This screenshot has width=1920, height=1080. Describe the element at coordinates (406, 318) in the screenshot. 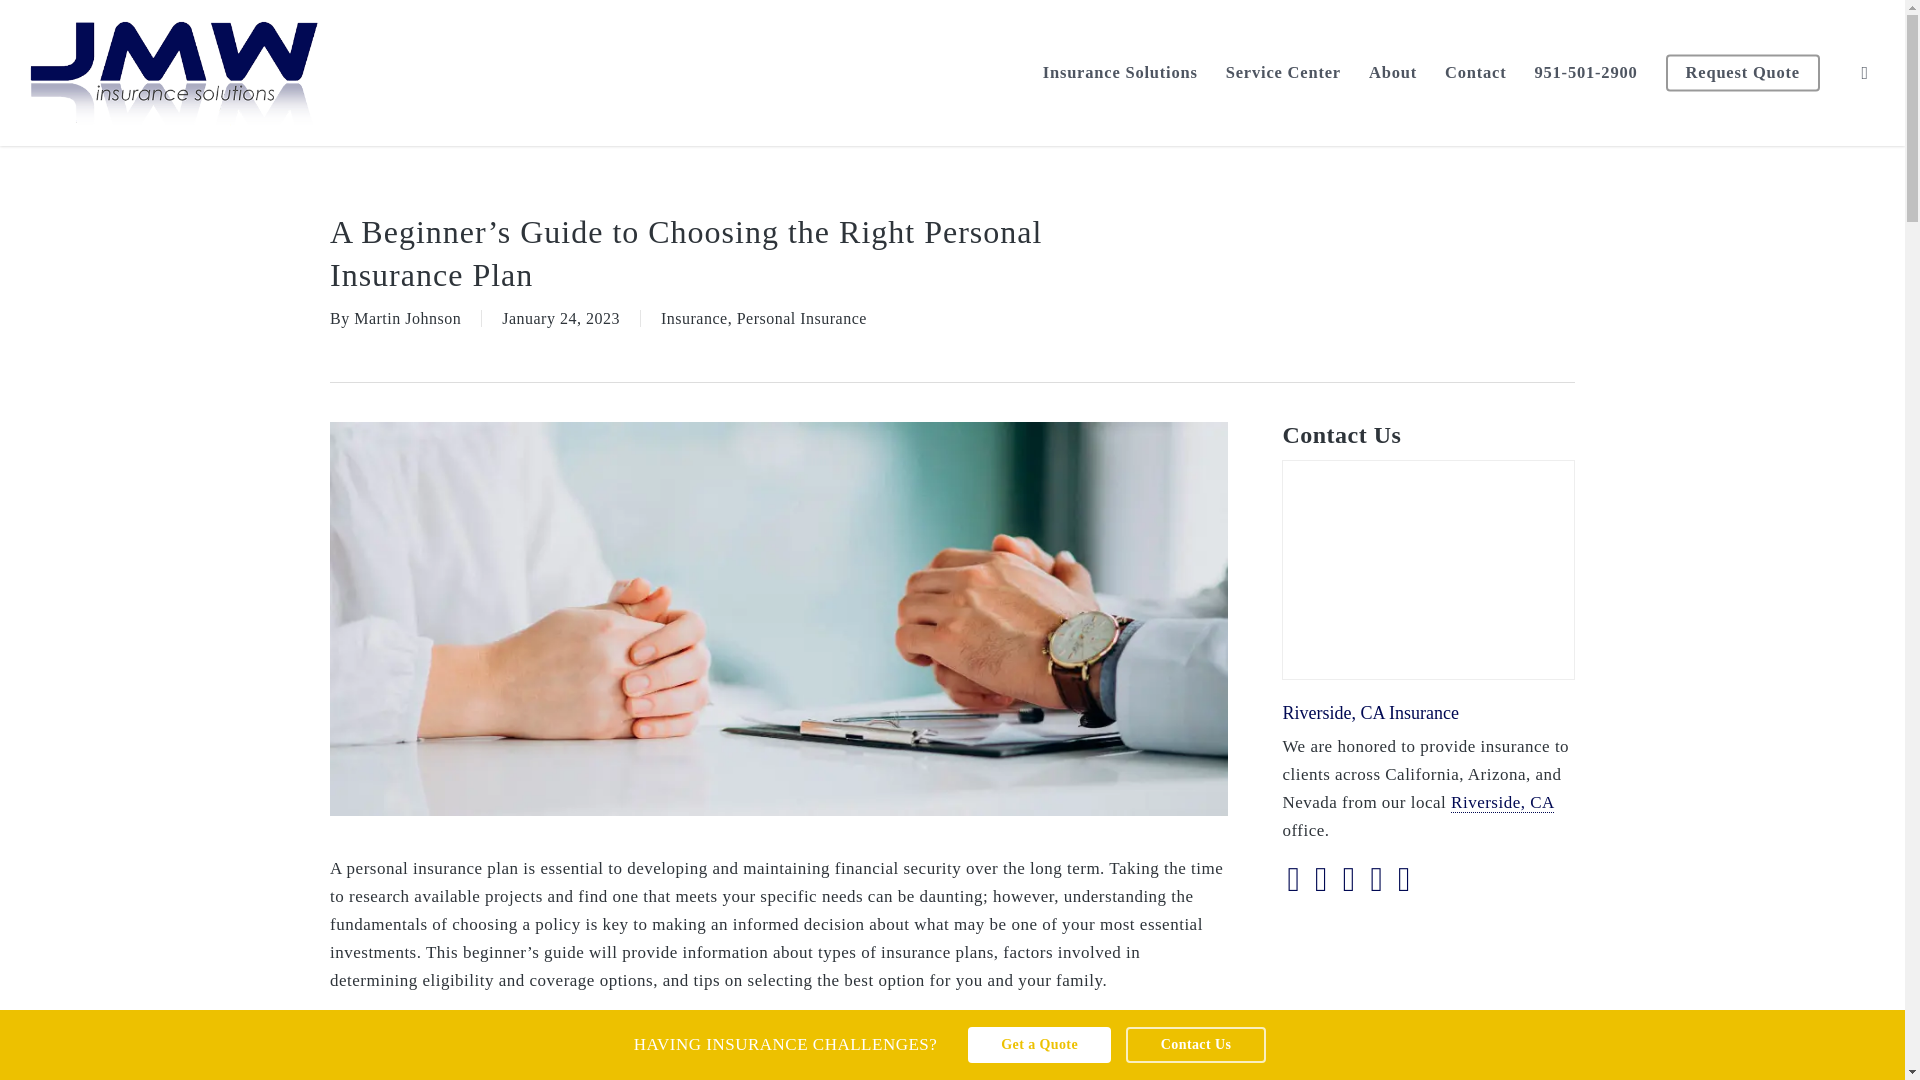

I see `Posts by Martin Johnson` at that location.